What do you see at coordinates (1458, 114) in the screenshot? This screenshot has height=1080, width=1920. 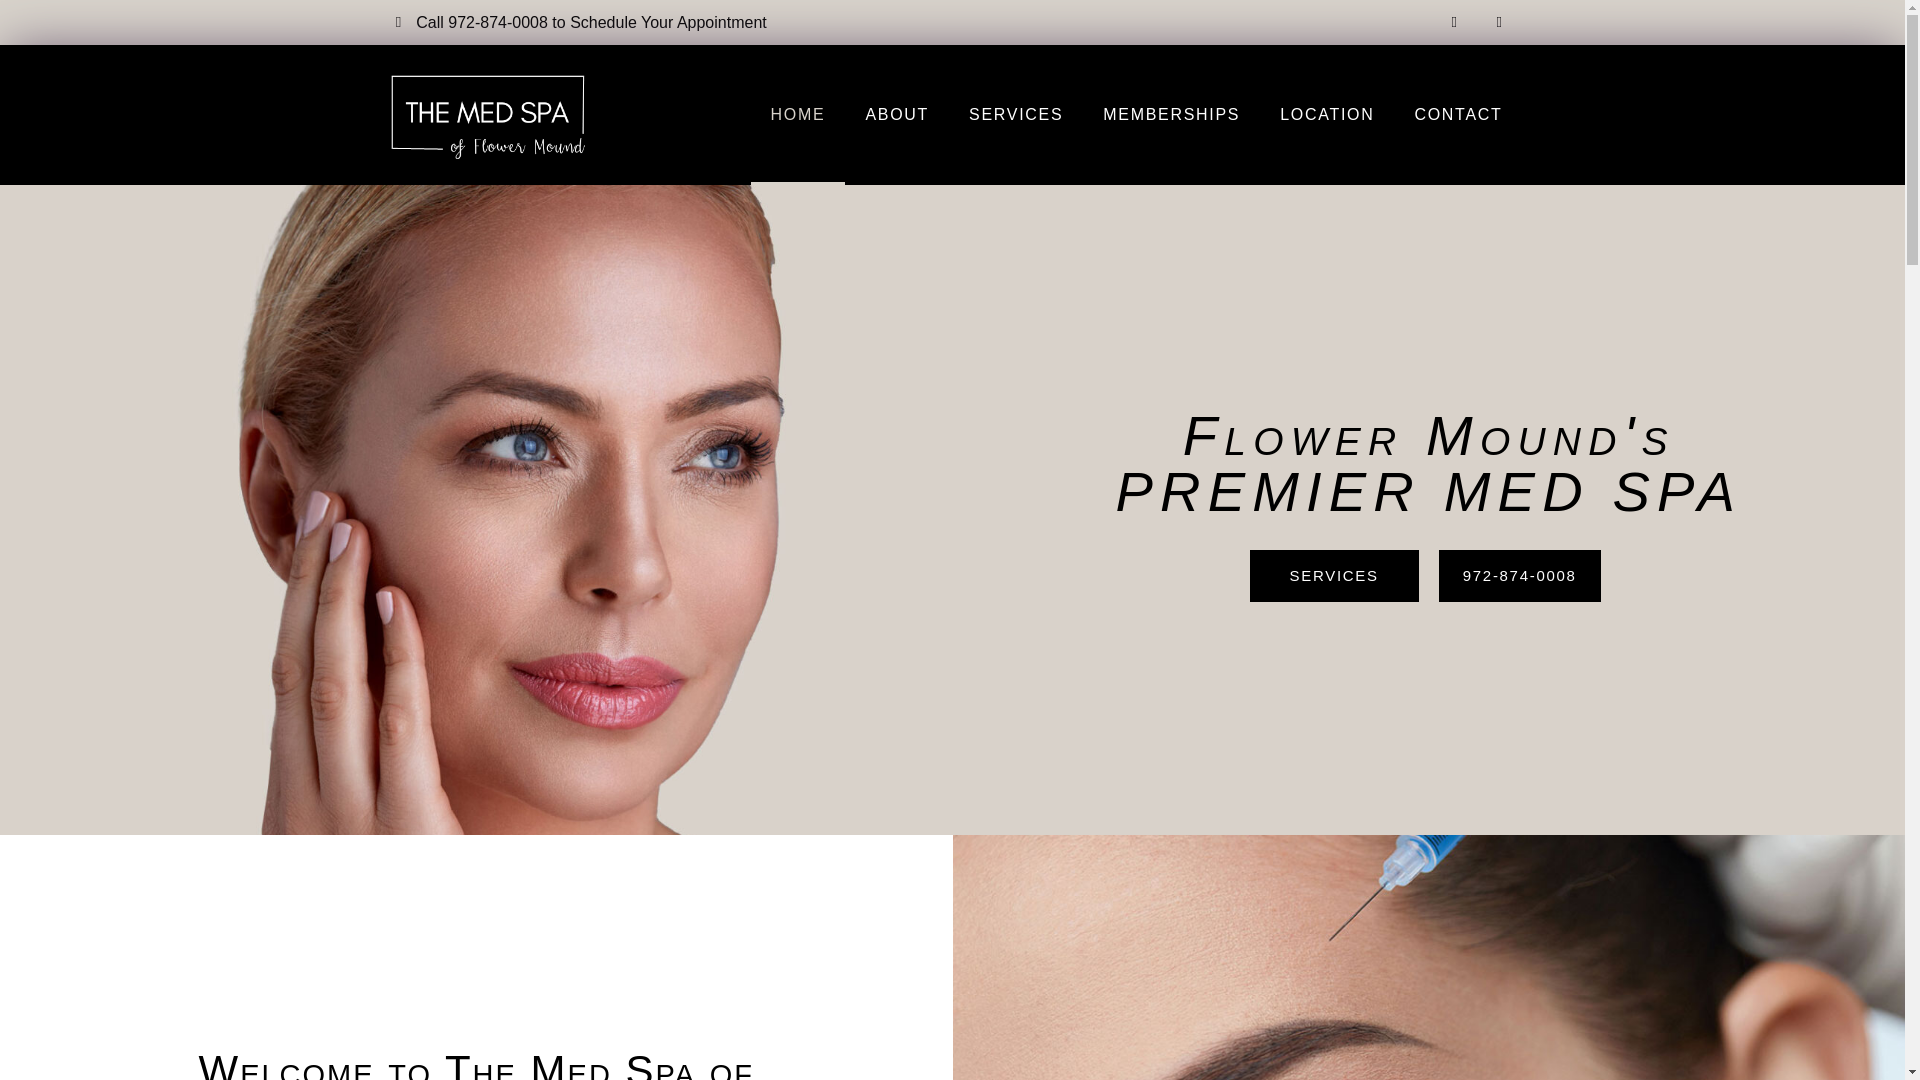 I see `CONTACT` at bounding box center [1458, 114].